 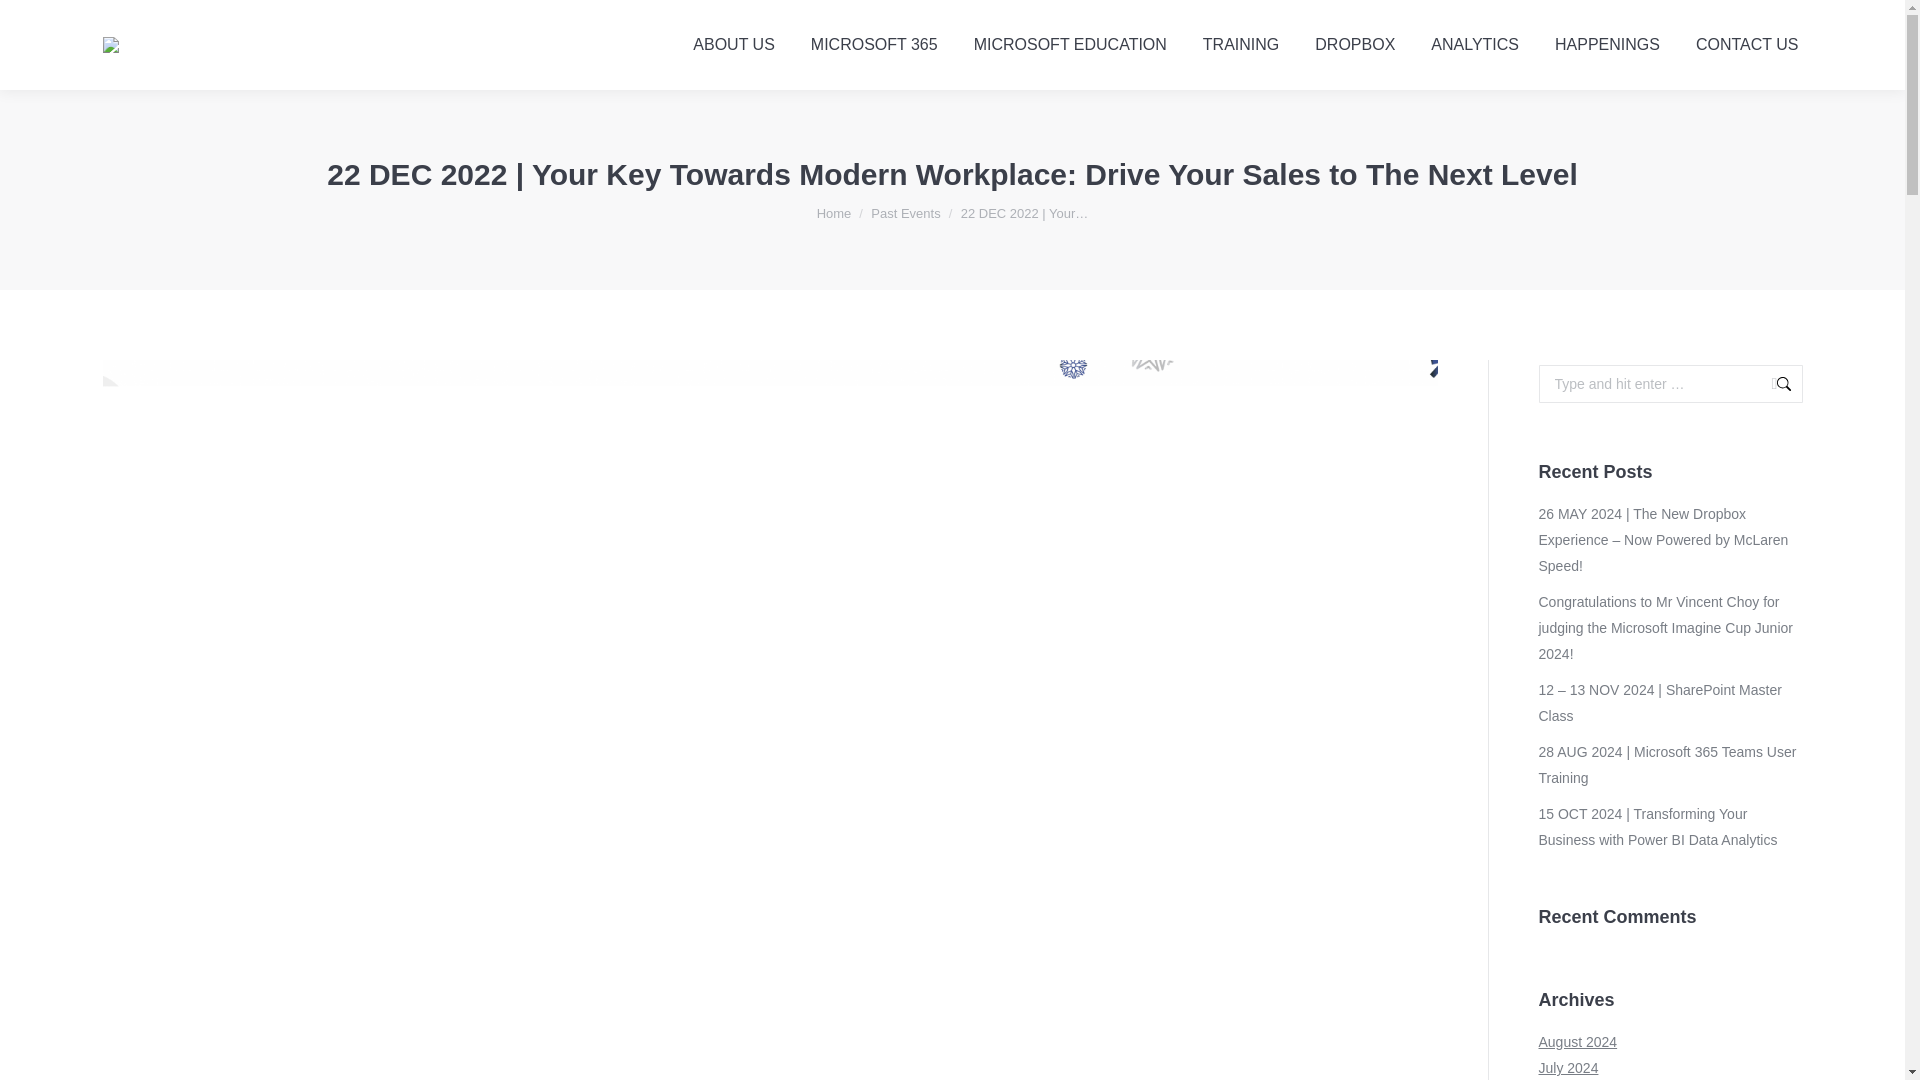 I want to click on TRAINING, so click(x=1240, y=44).